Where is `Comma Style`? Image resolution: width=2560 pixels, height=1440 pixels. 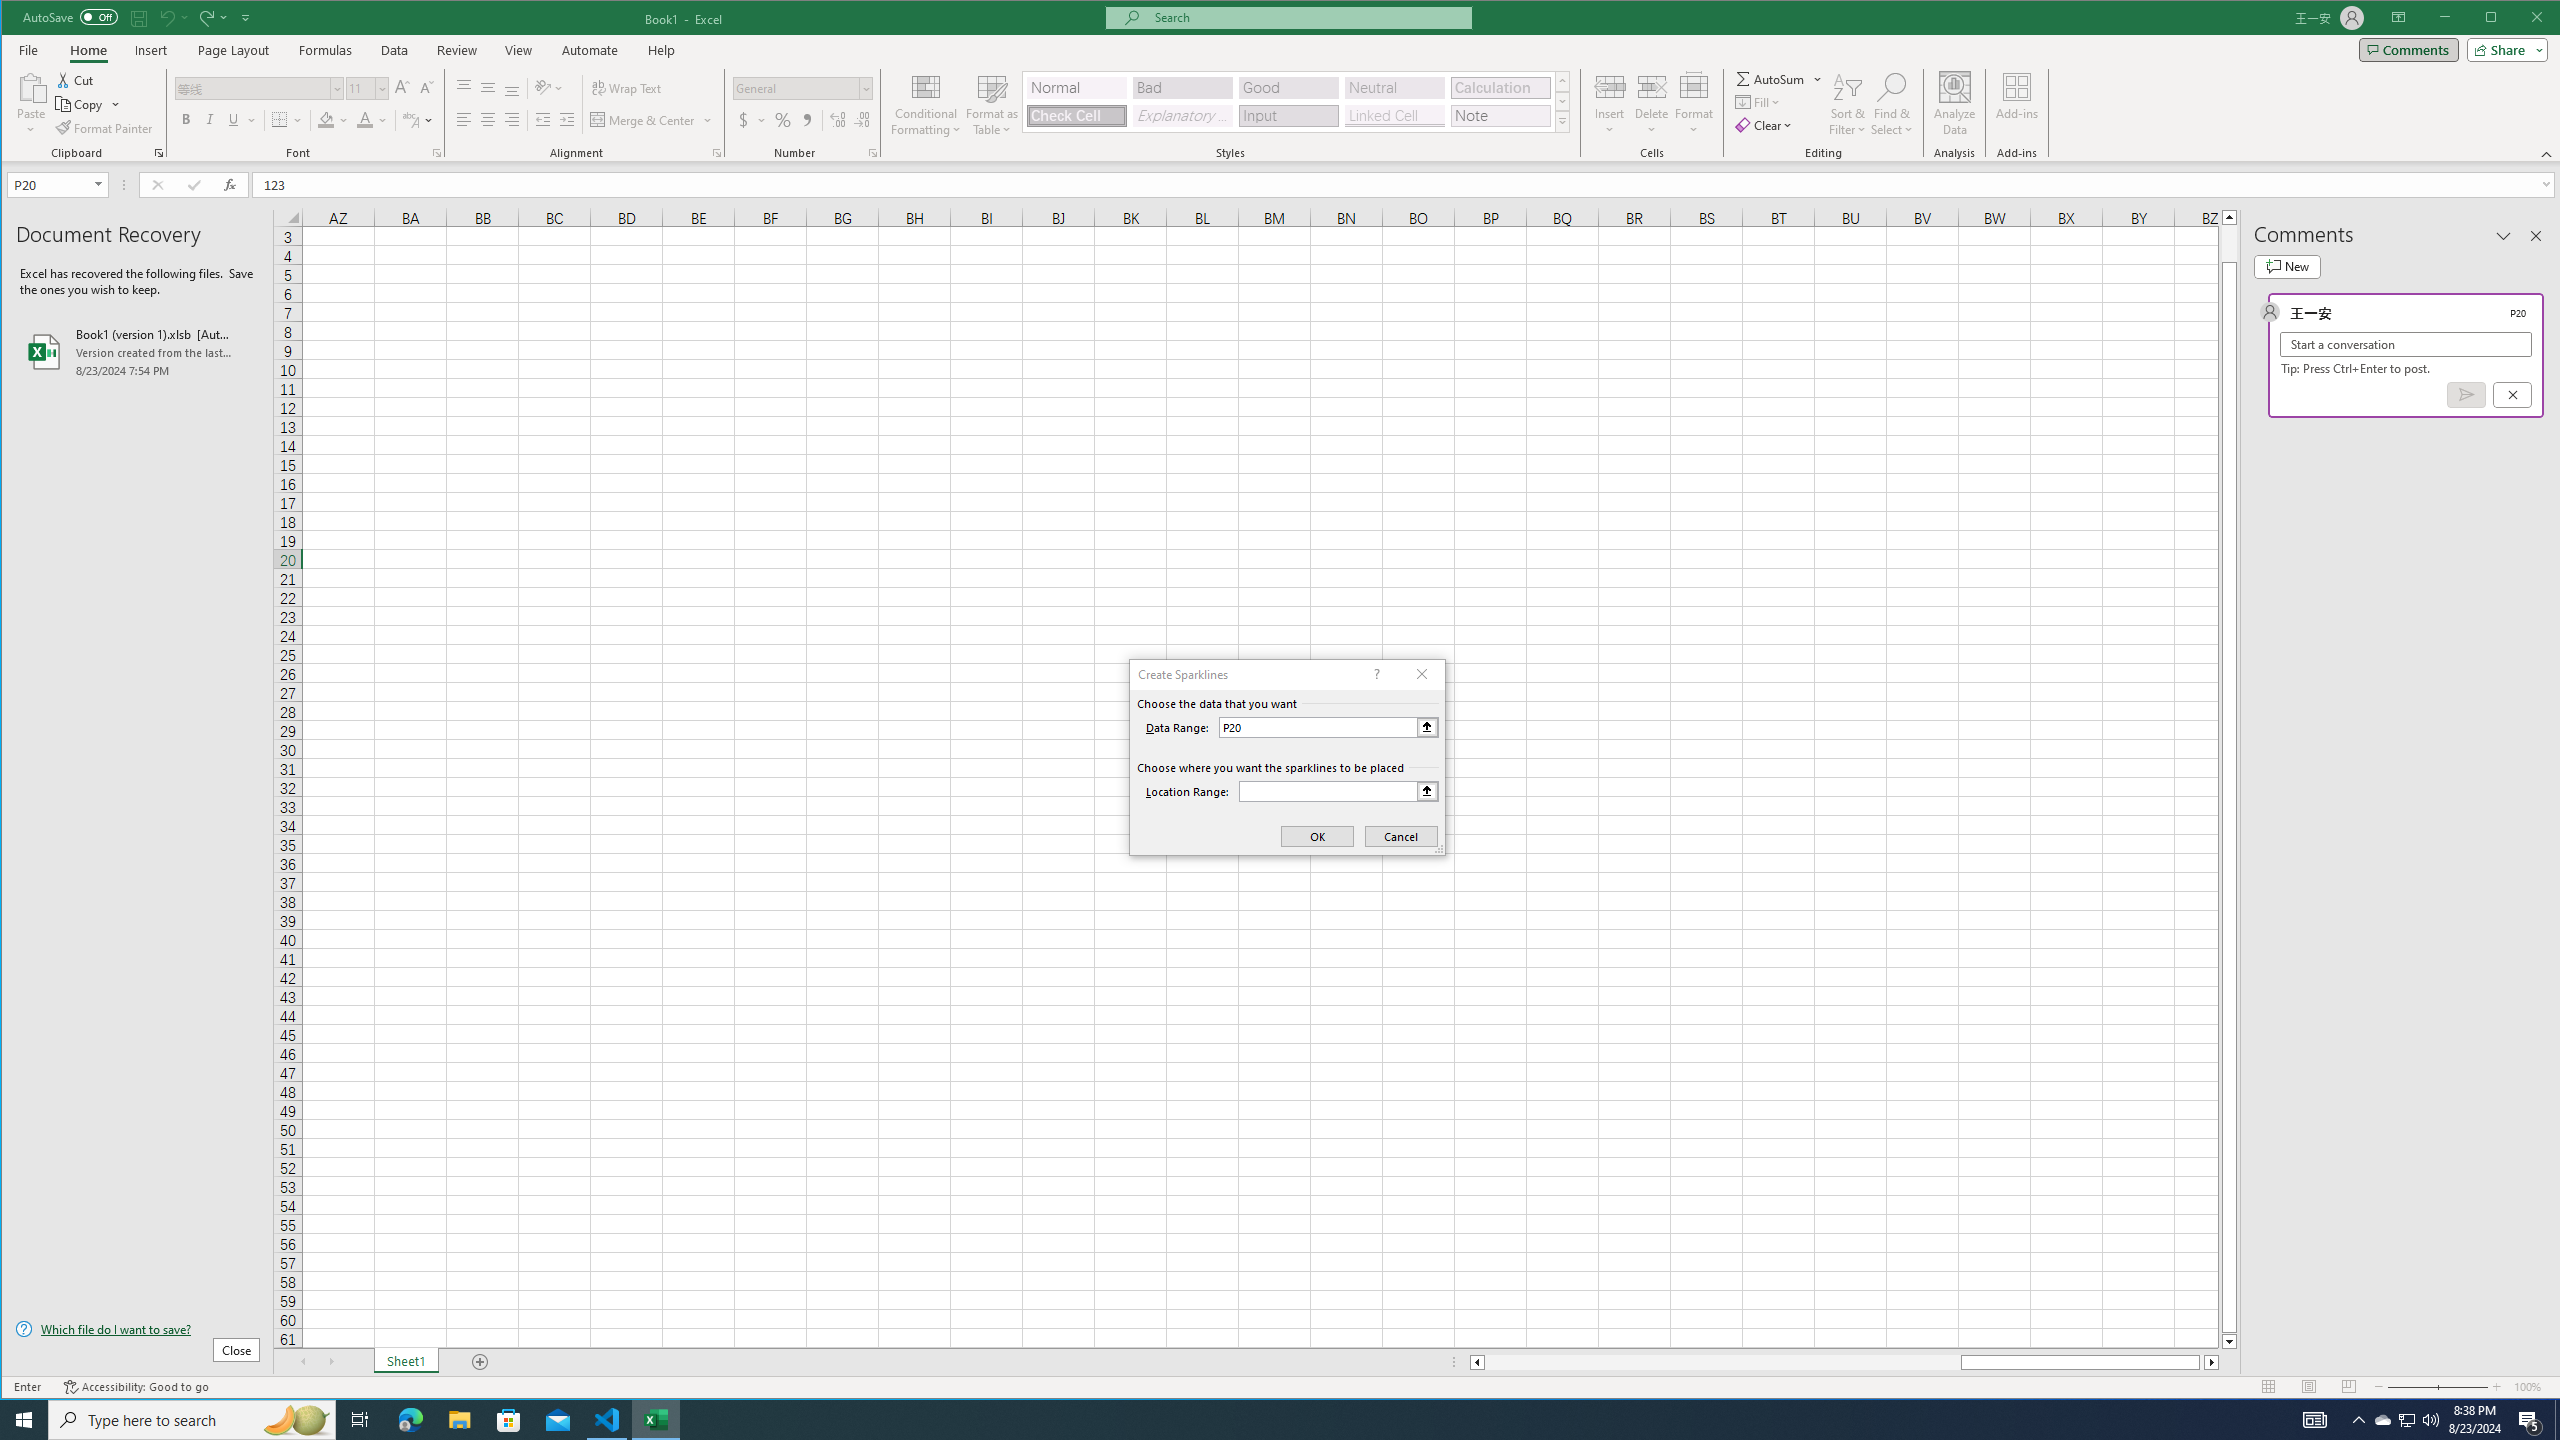
Comma Style is located at coordinates (808, 120).